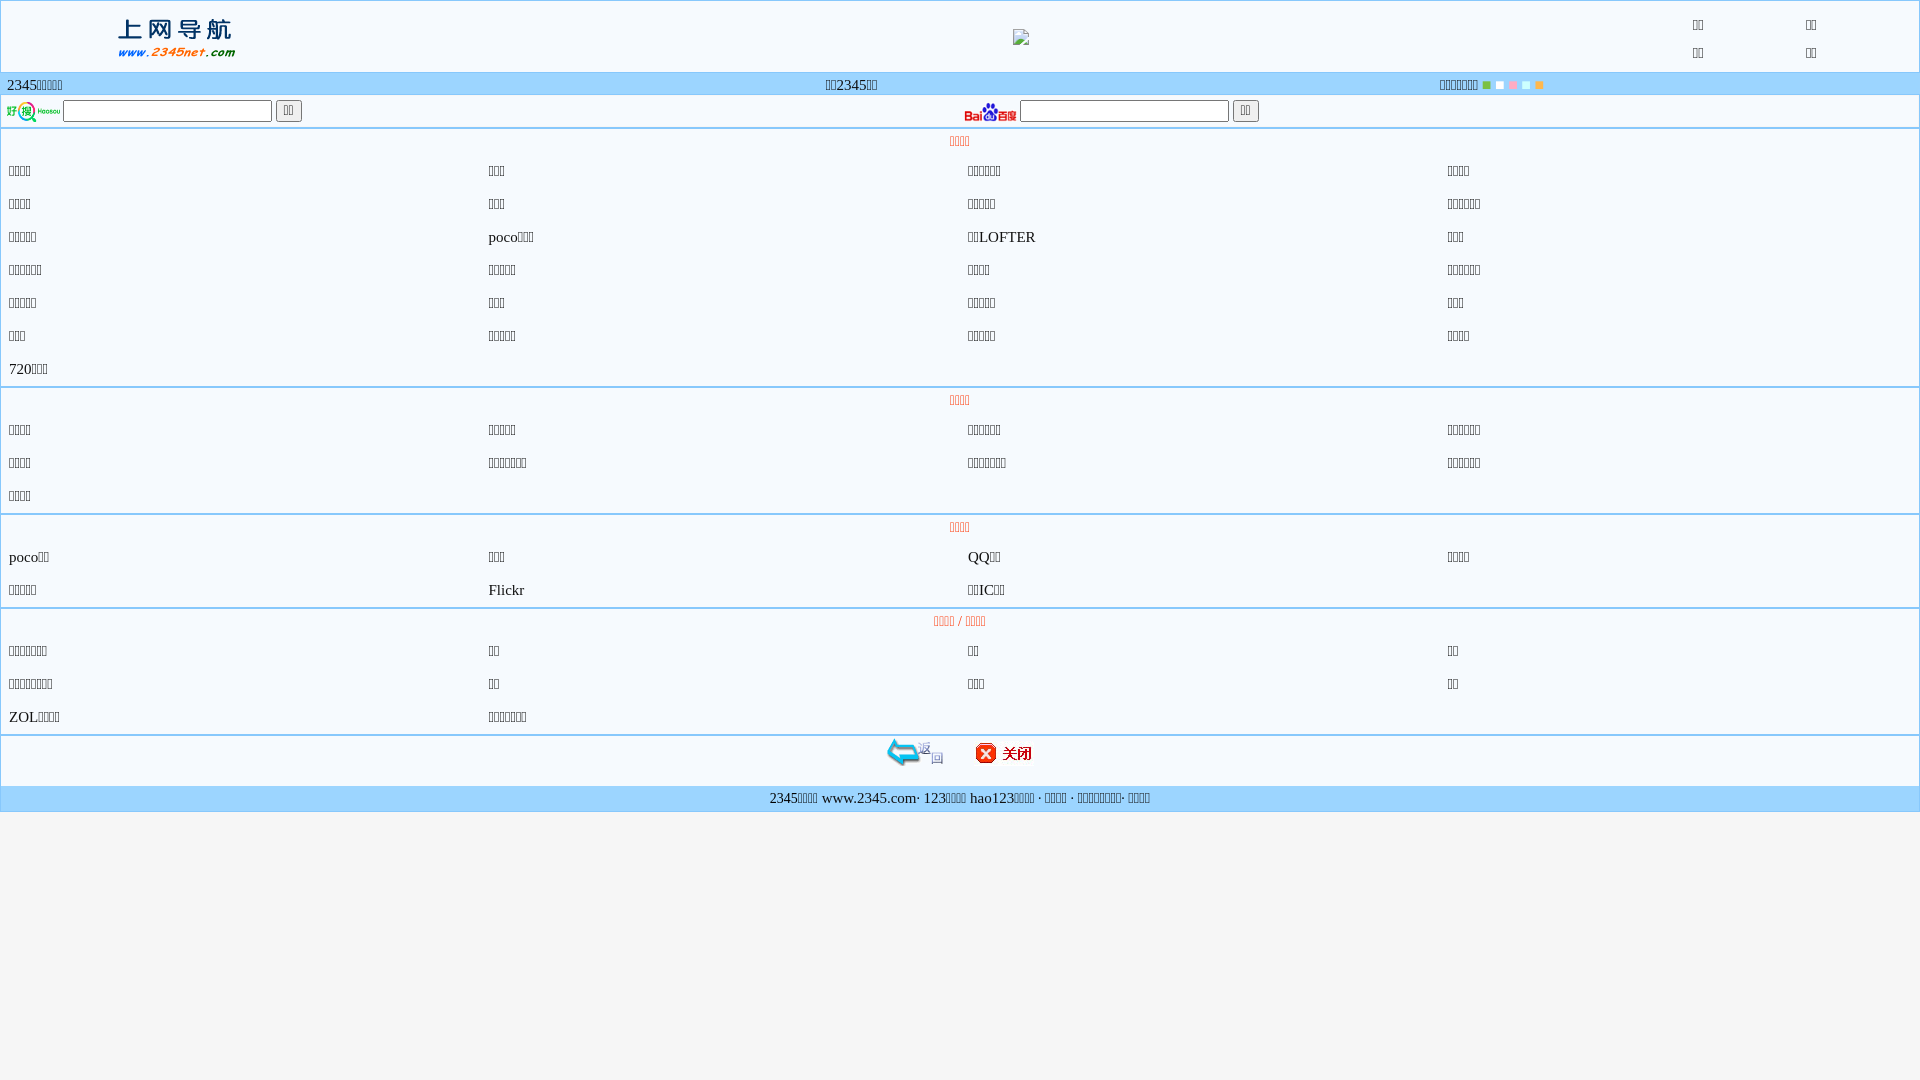 Image resolution: width=1920 pixels, height=1080 pixels. Describe the element at coordinates (992, 798) in the screenshot. I see `hao123` at that location.